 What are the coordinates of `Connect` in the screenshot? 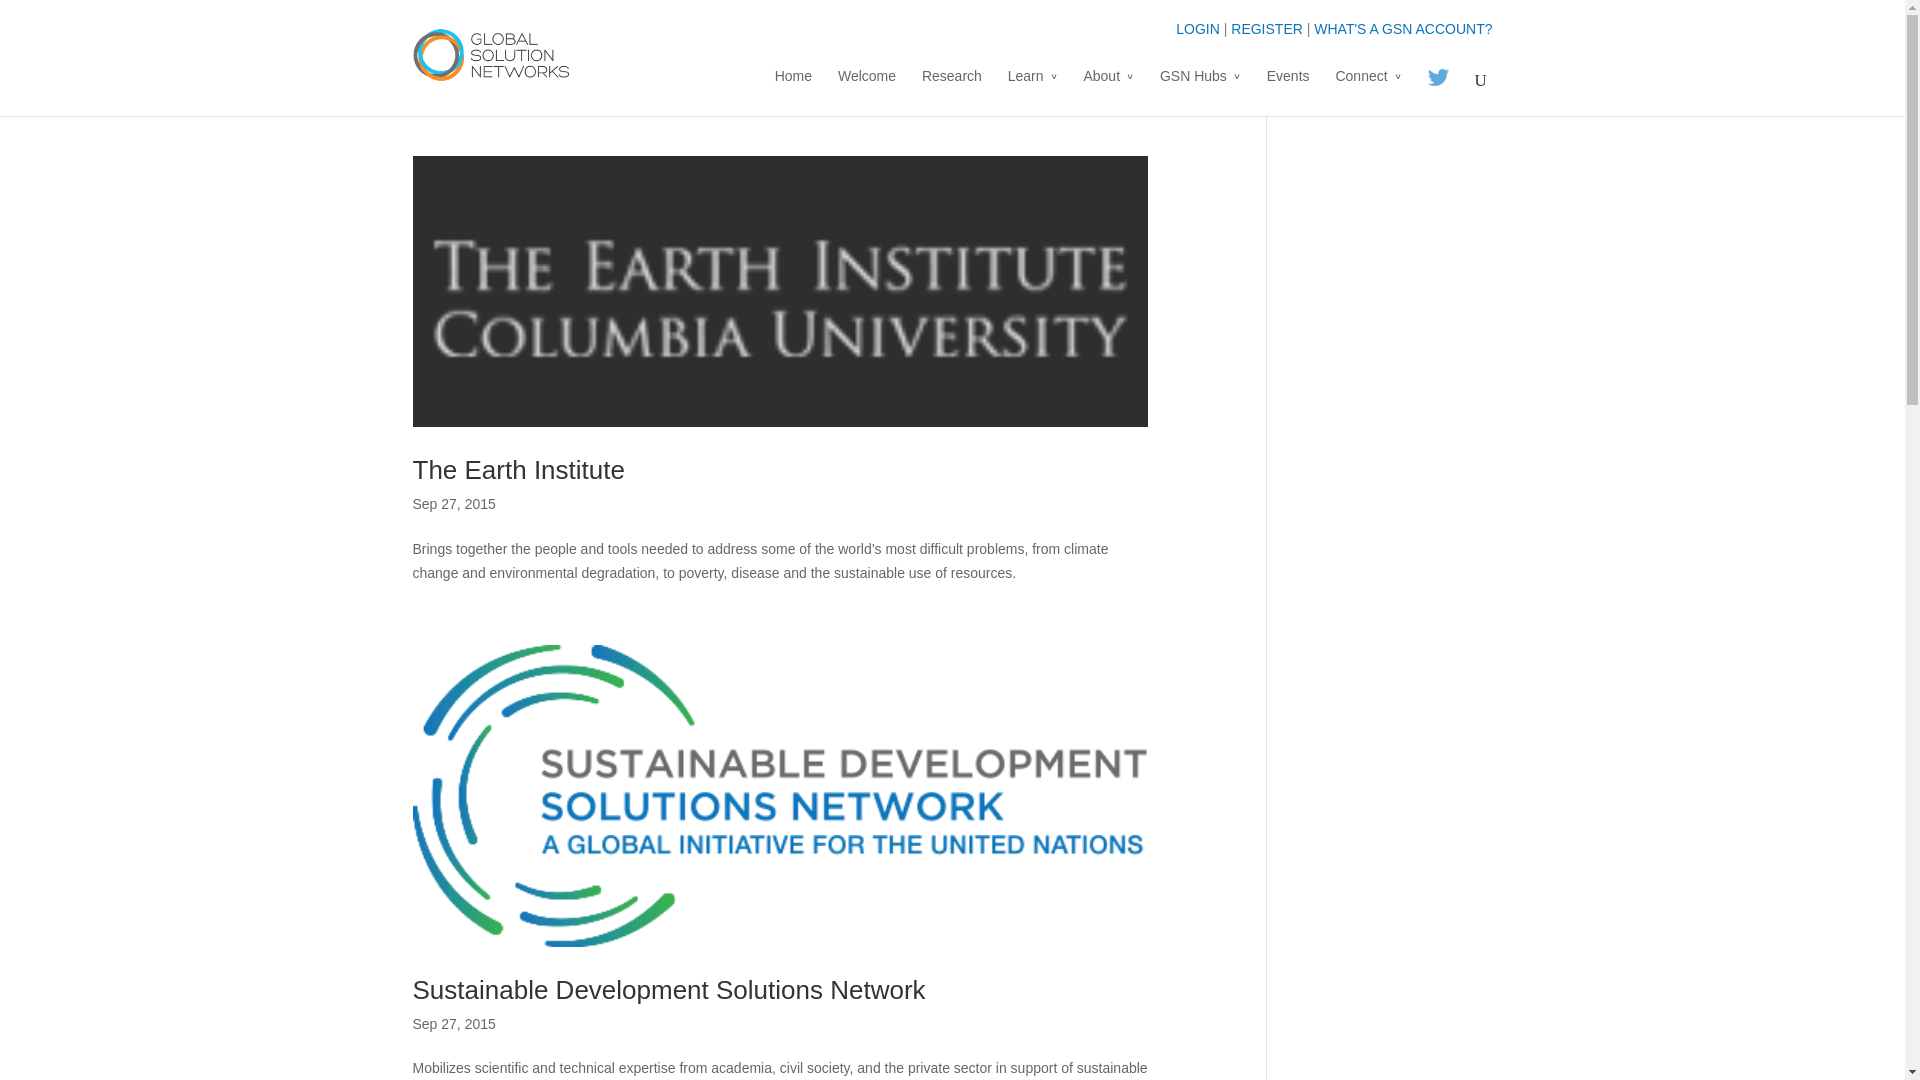 It's located at (1368, 92).